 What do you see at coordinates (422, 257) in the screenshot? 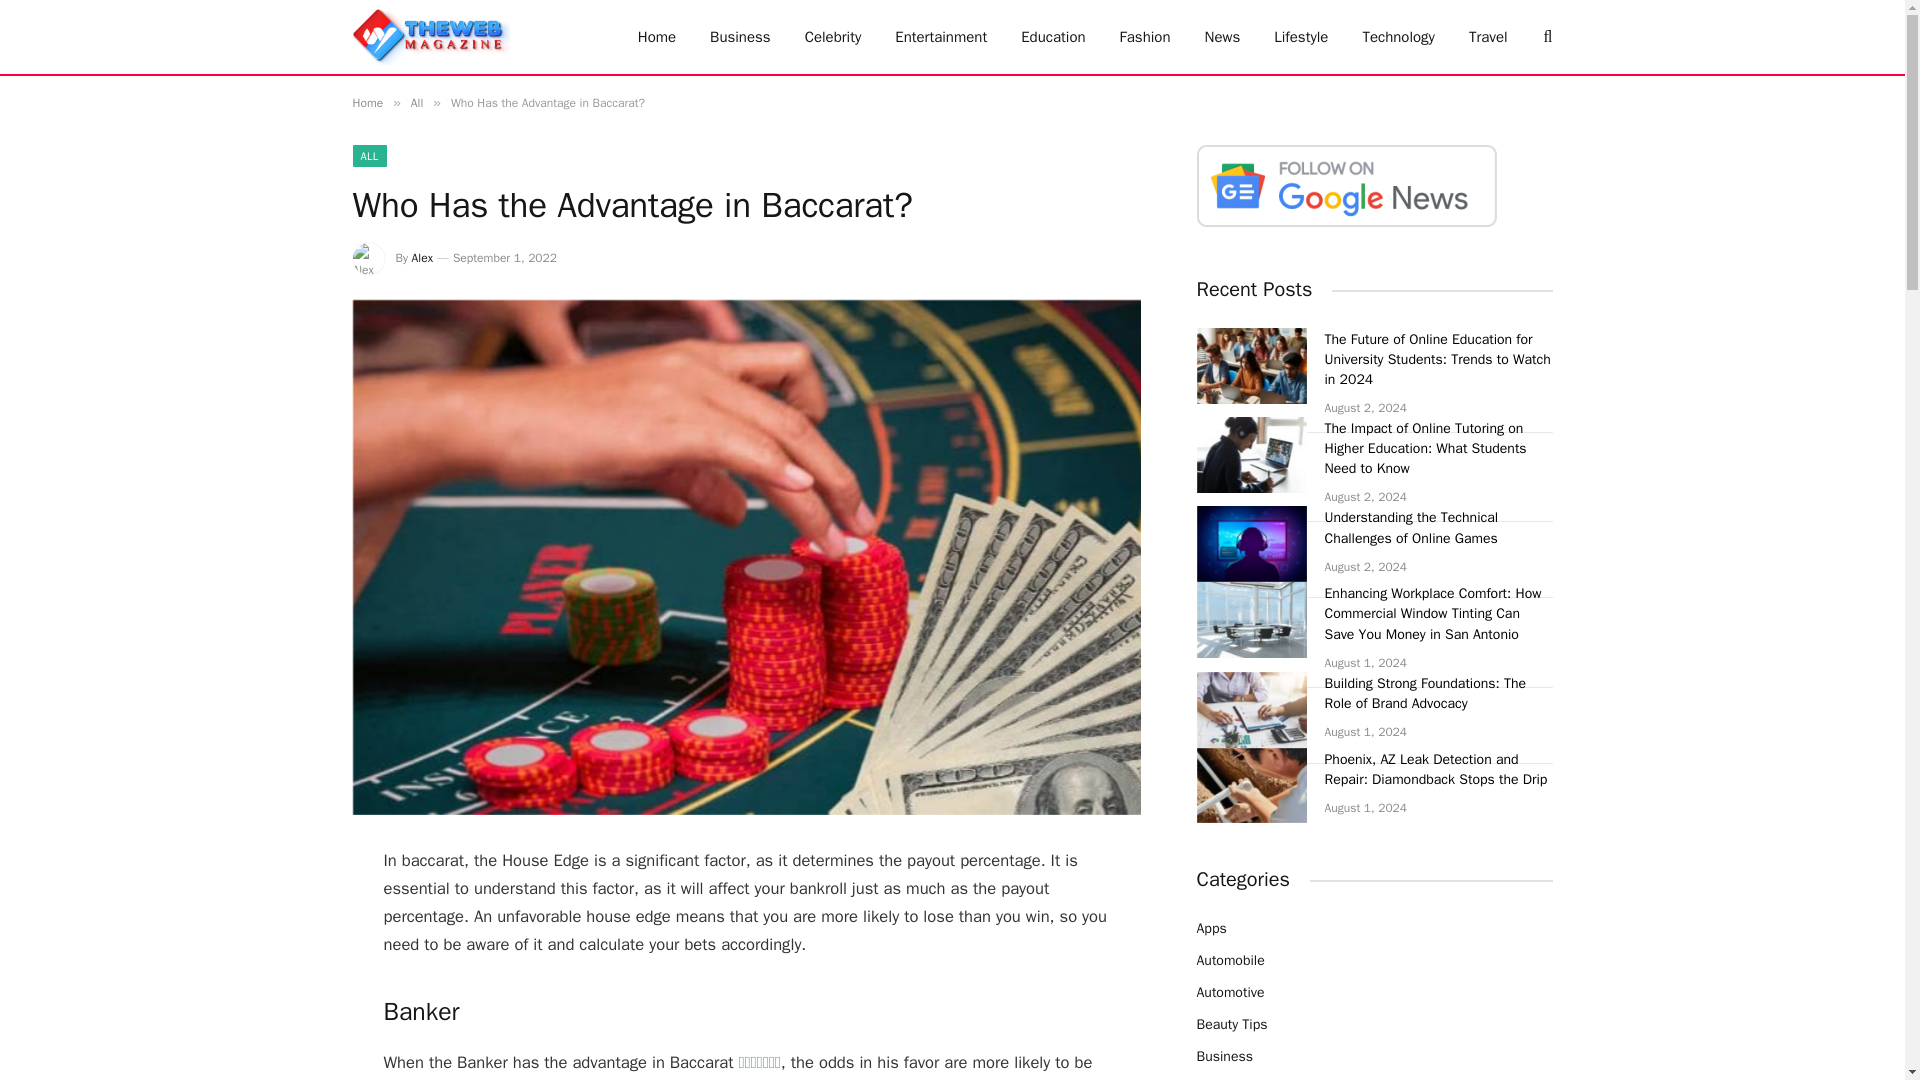
I see `Alex` at bounding box center [422, 257].